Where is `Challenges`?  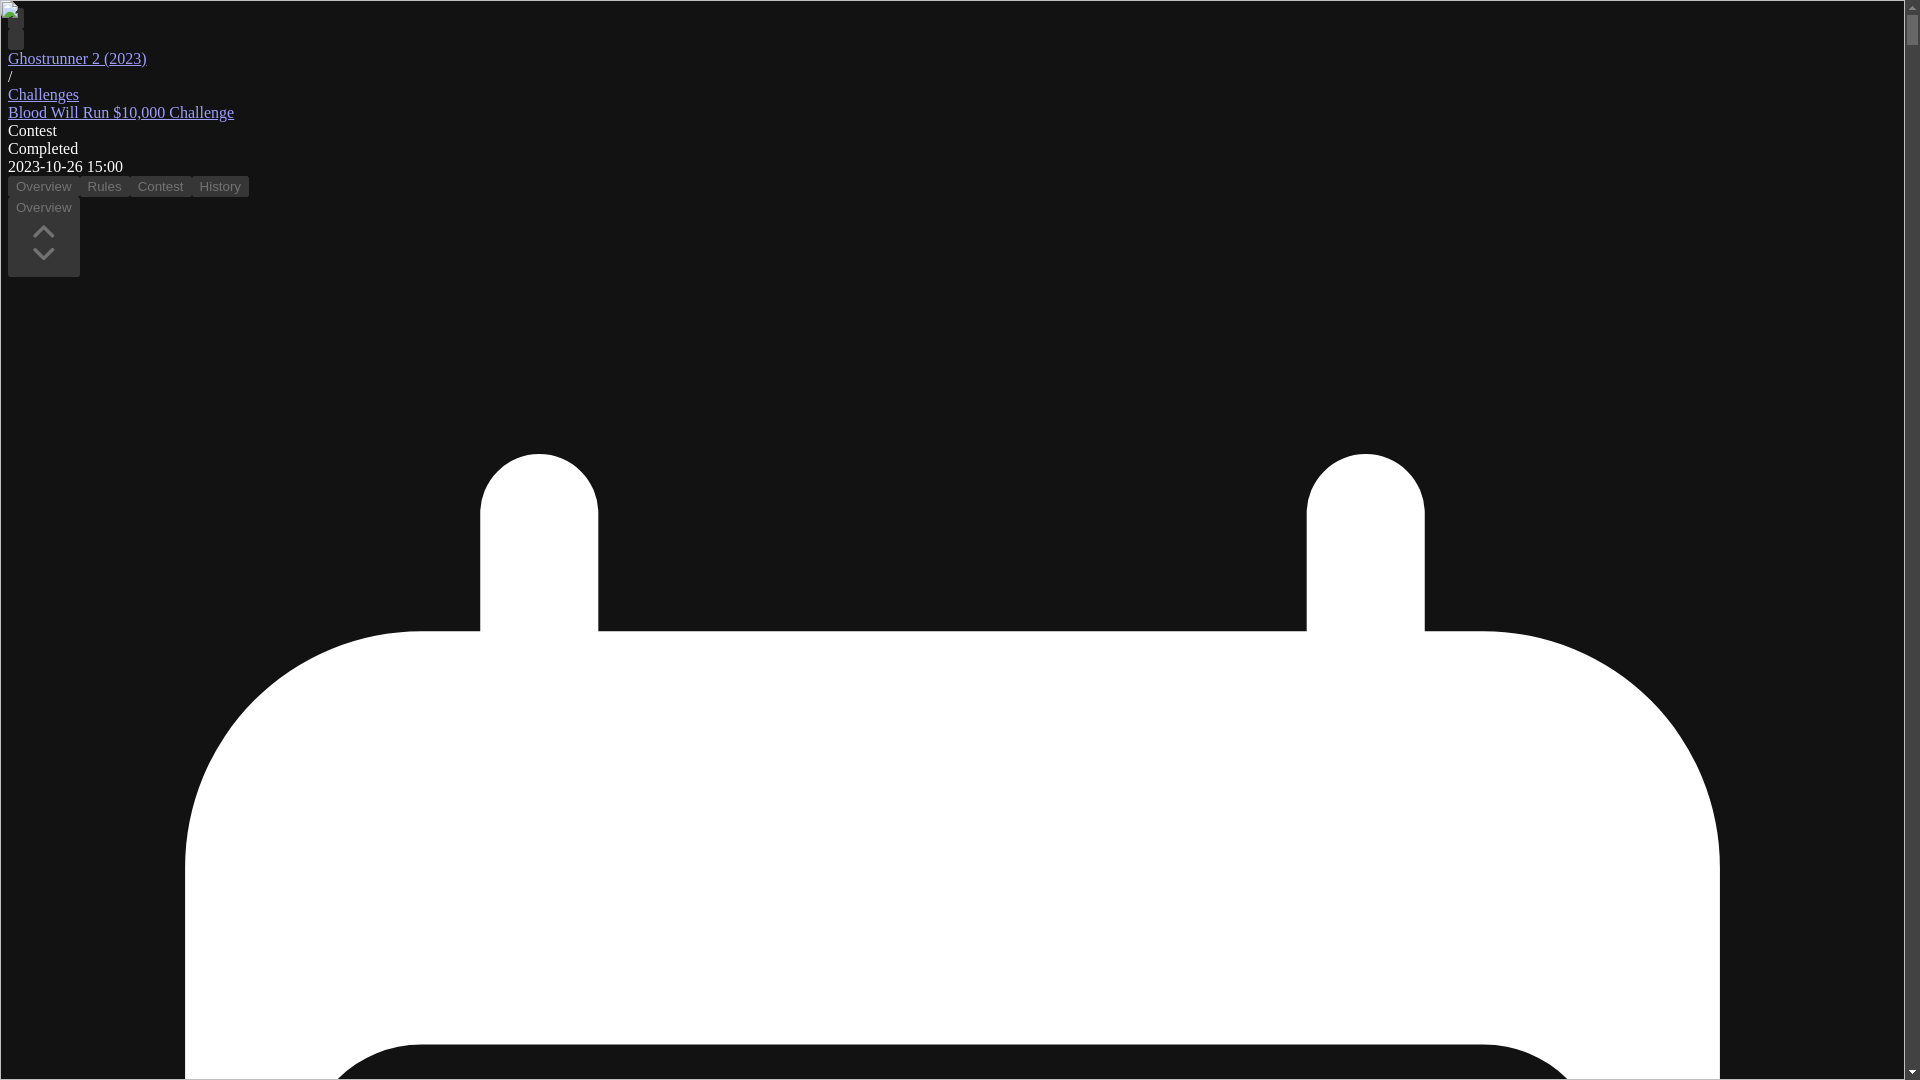
Challenges is located at coordinates (42, 94).